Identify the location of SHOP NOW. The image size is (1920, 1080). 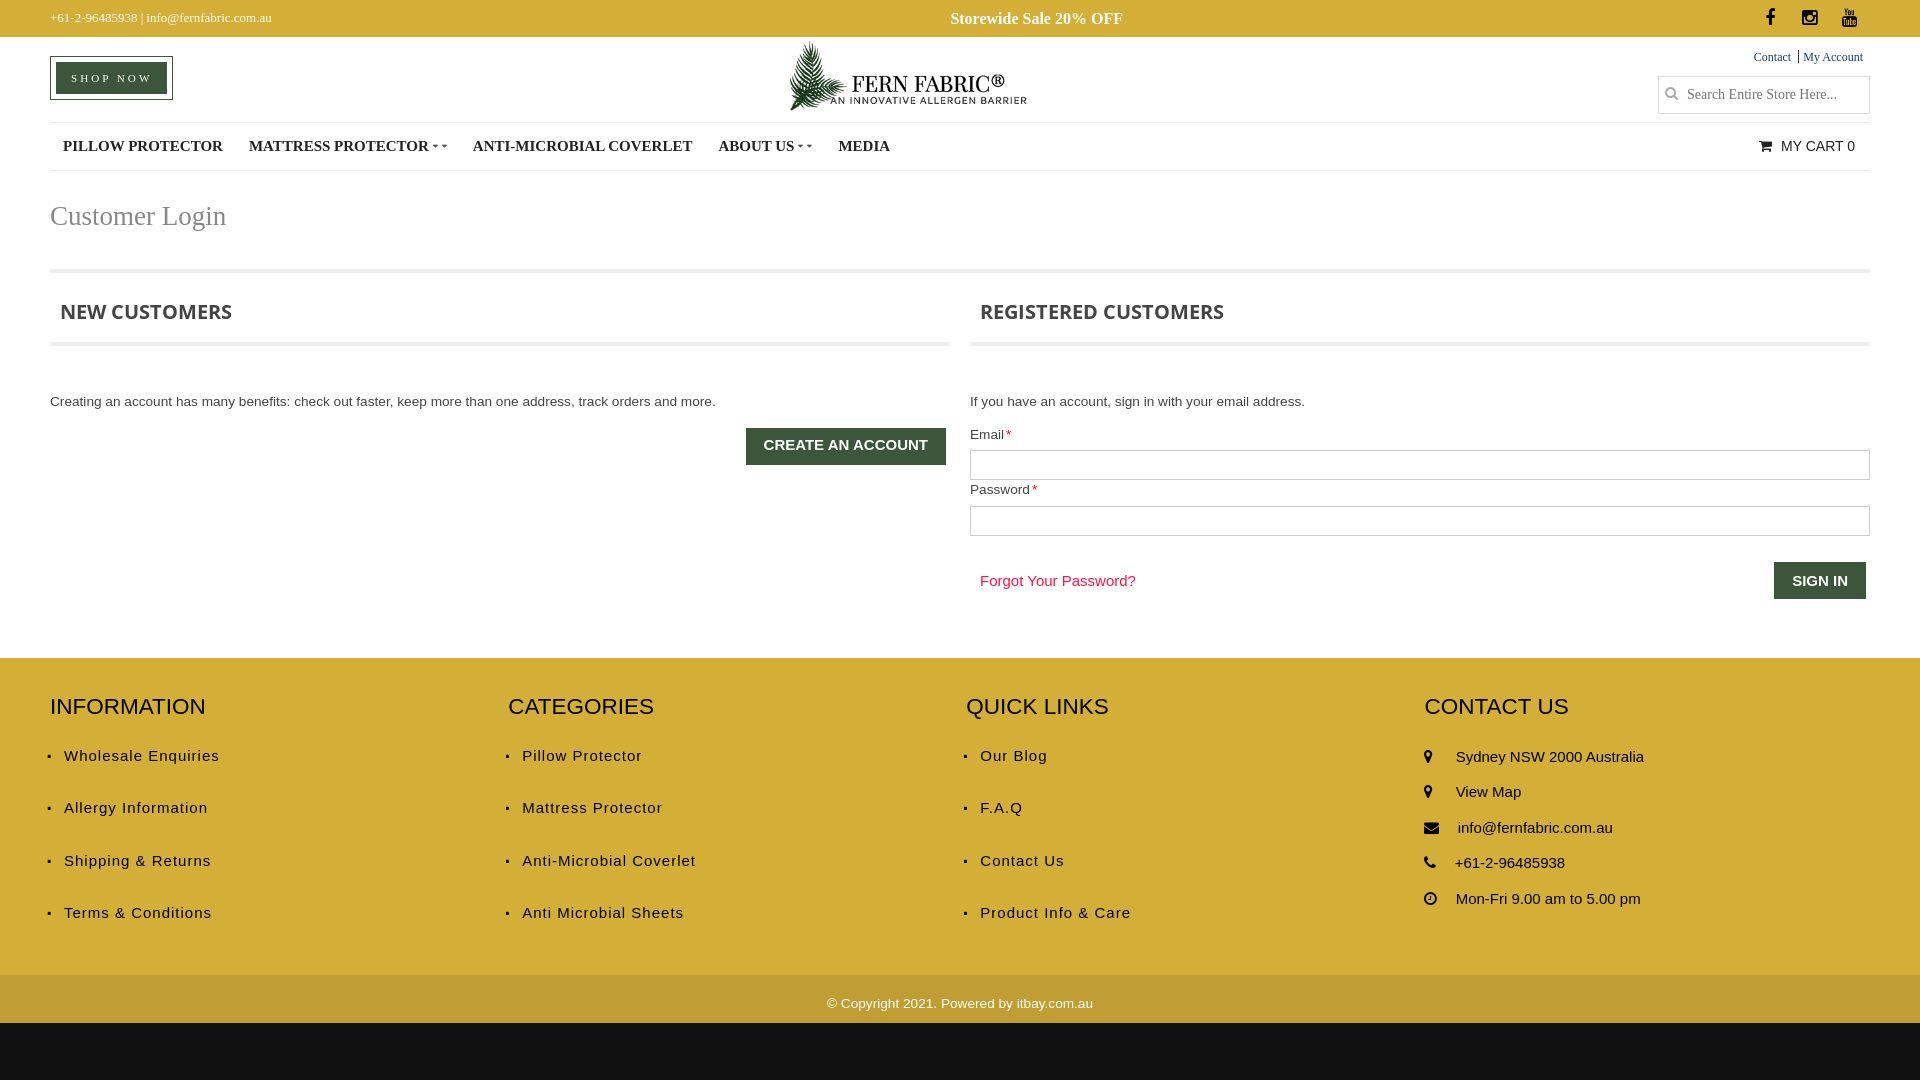
(112, 78).